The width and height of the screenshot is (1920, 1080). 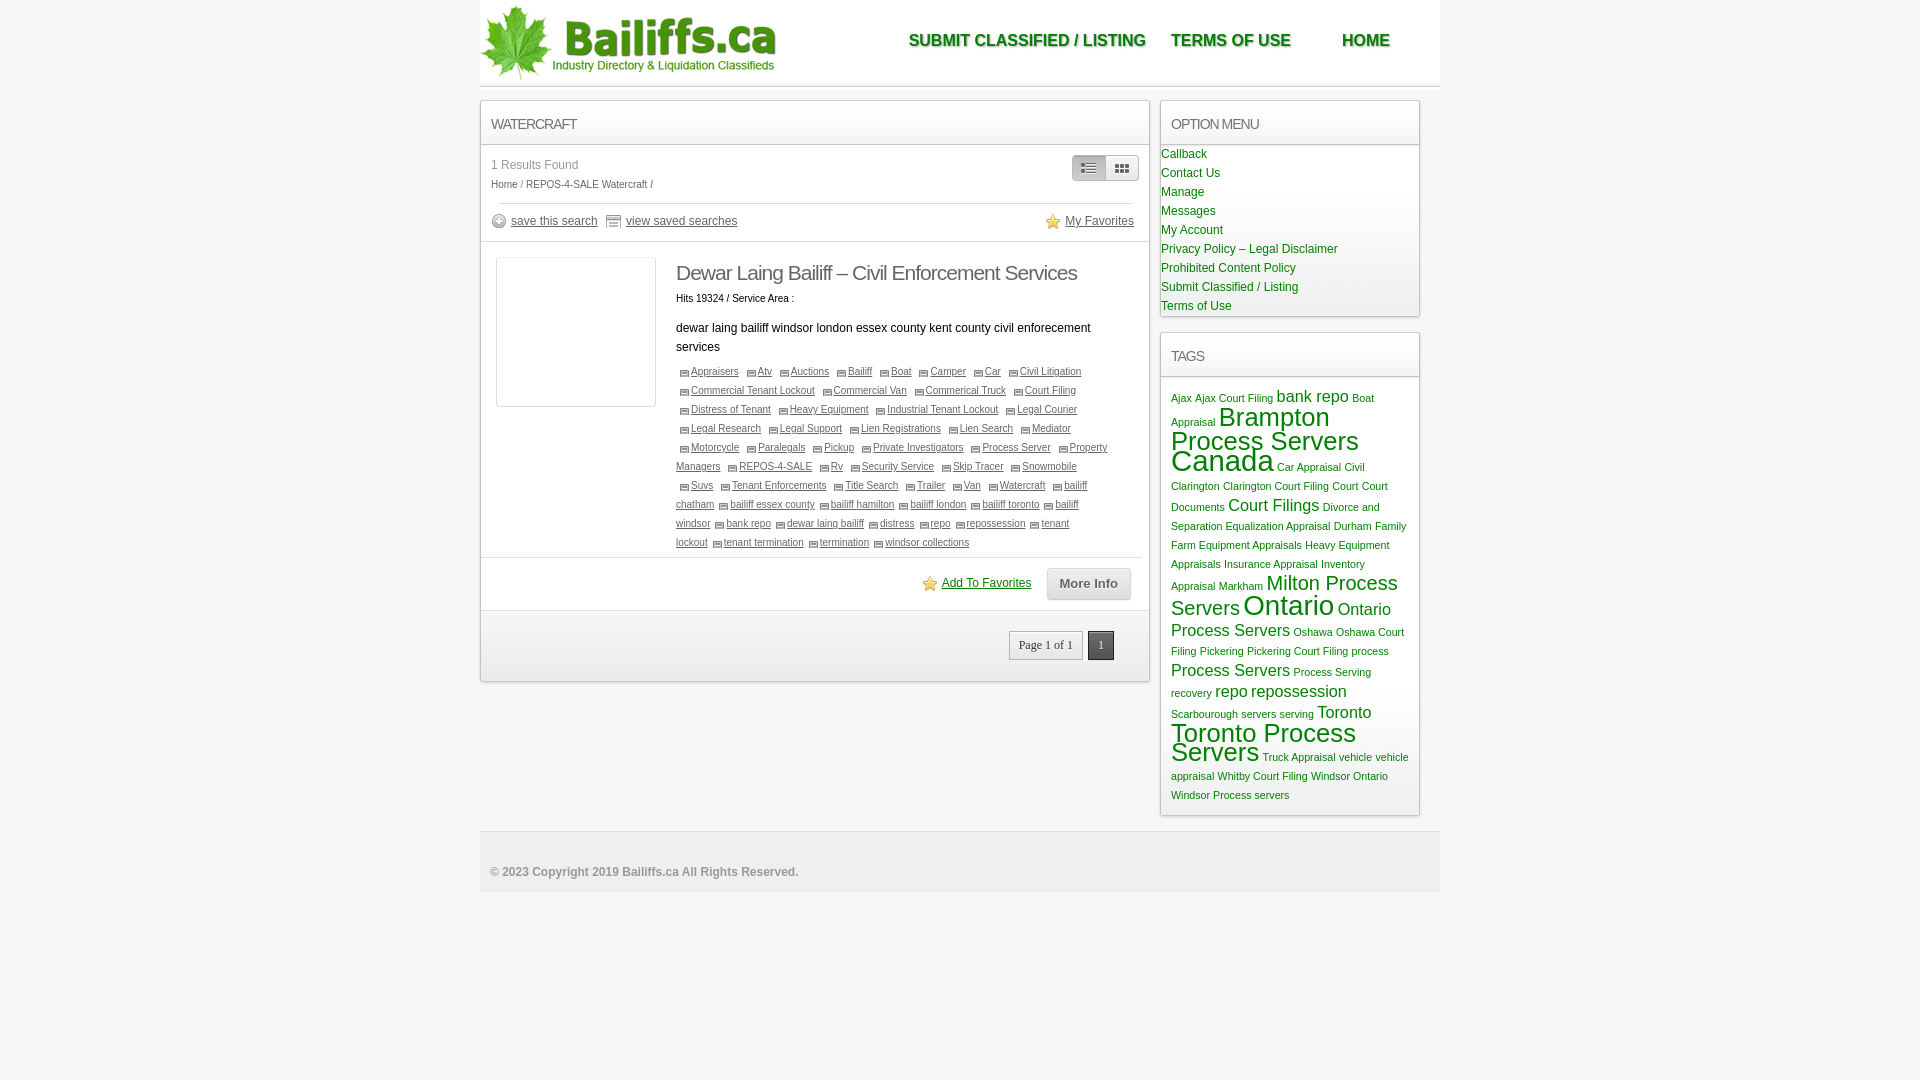 What do you see at coordinates (958, 390) in the screenshot?
I see `Commerical Truck` at bounding box center [958, 390].